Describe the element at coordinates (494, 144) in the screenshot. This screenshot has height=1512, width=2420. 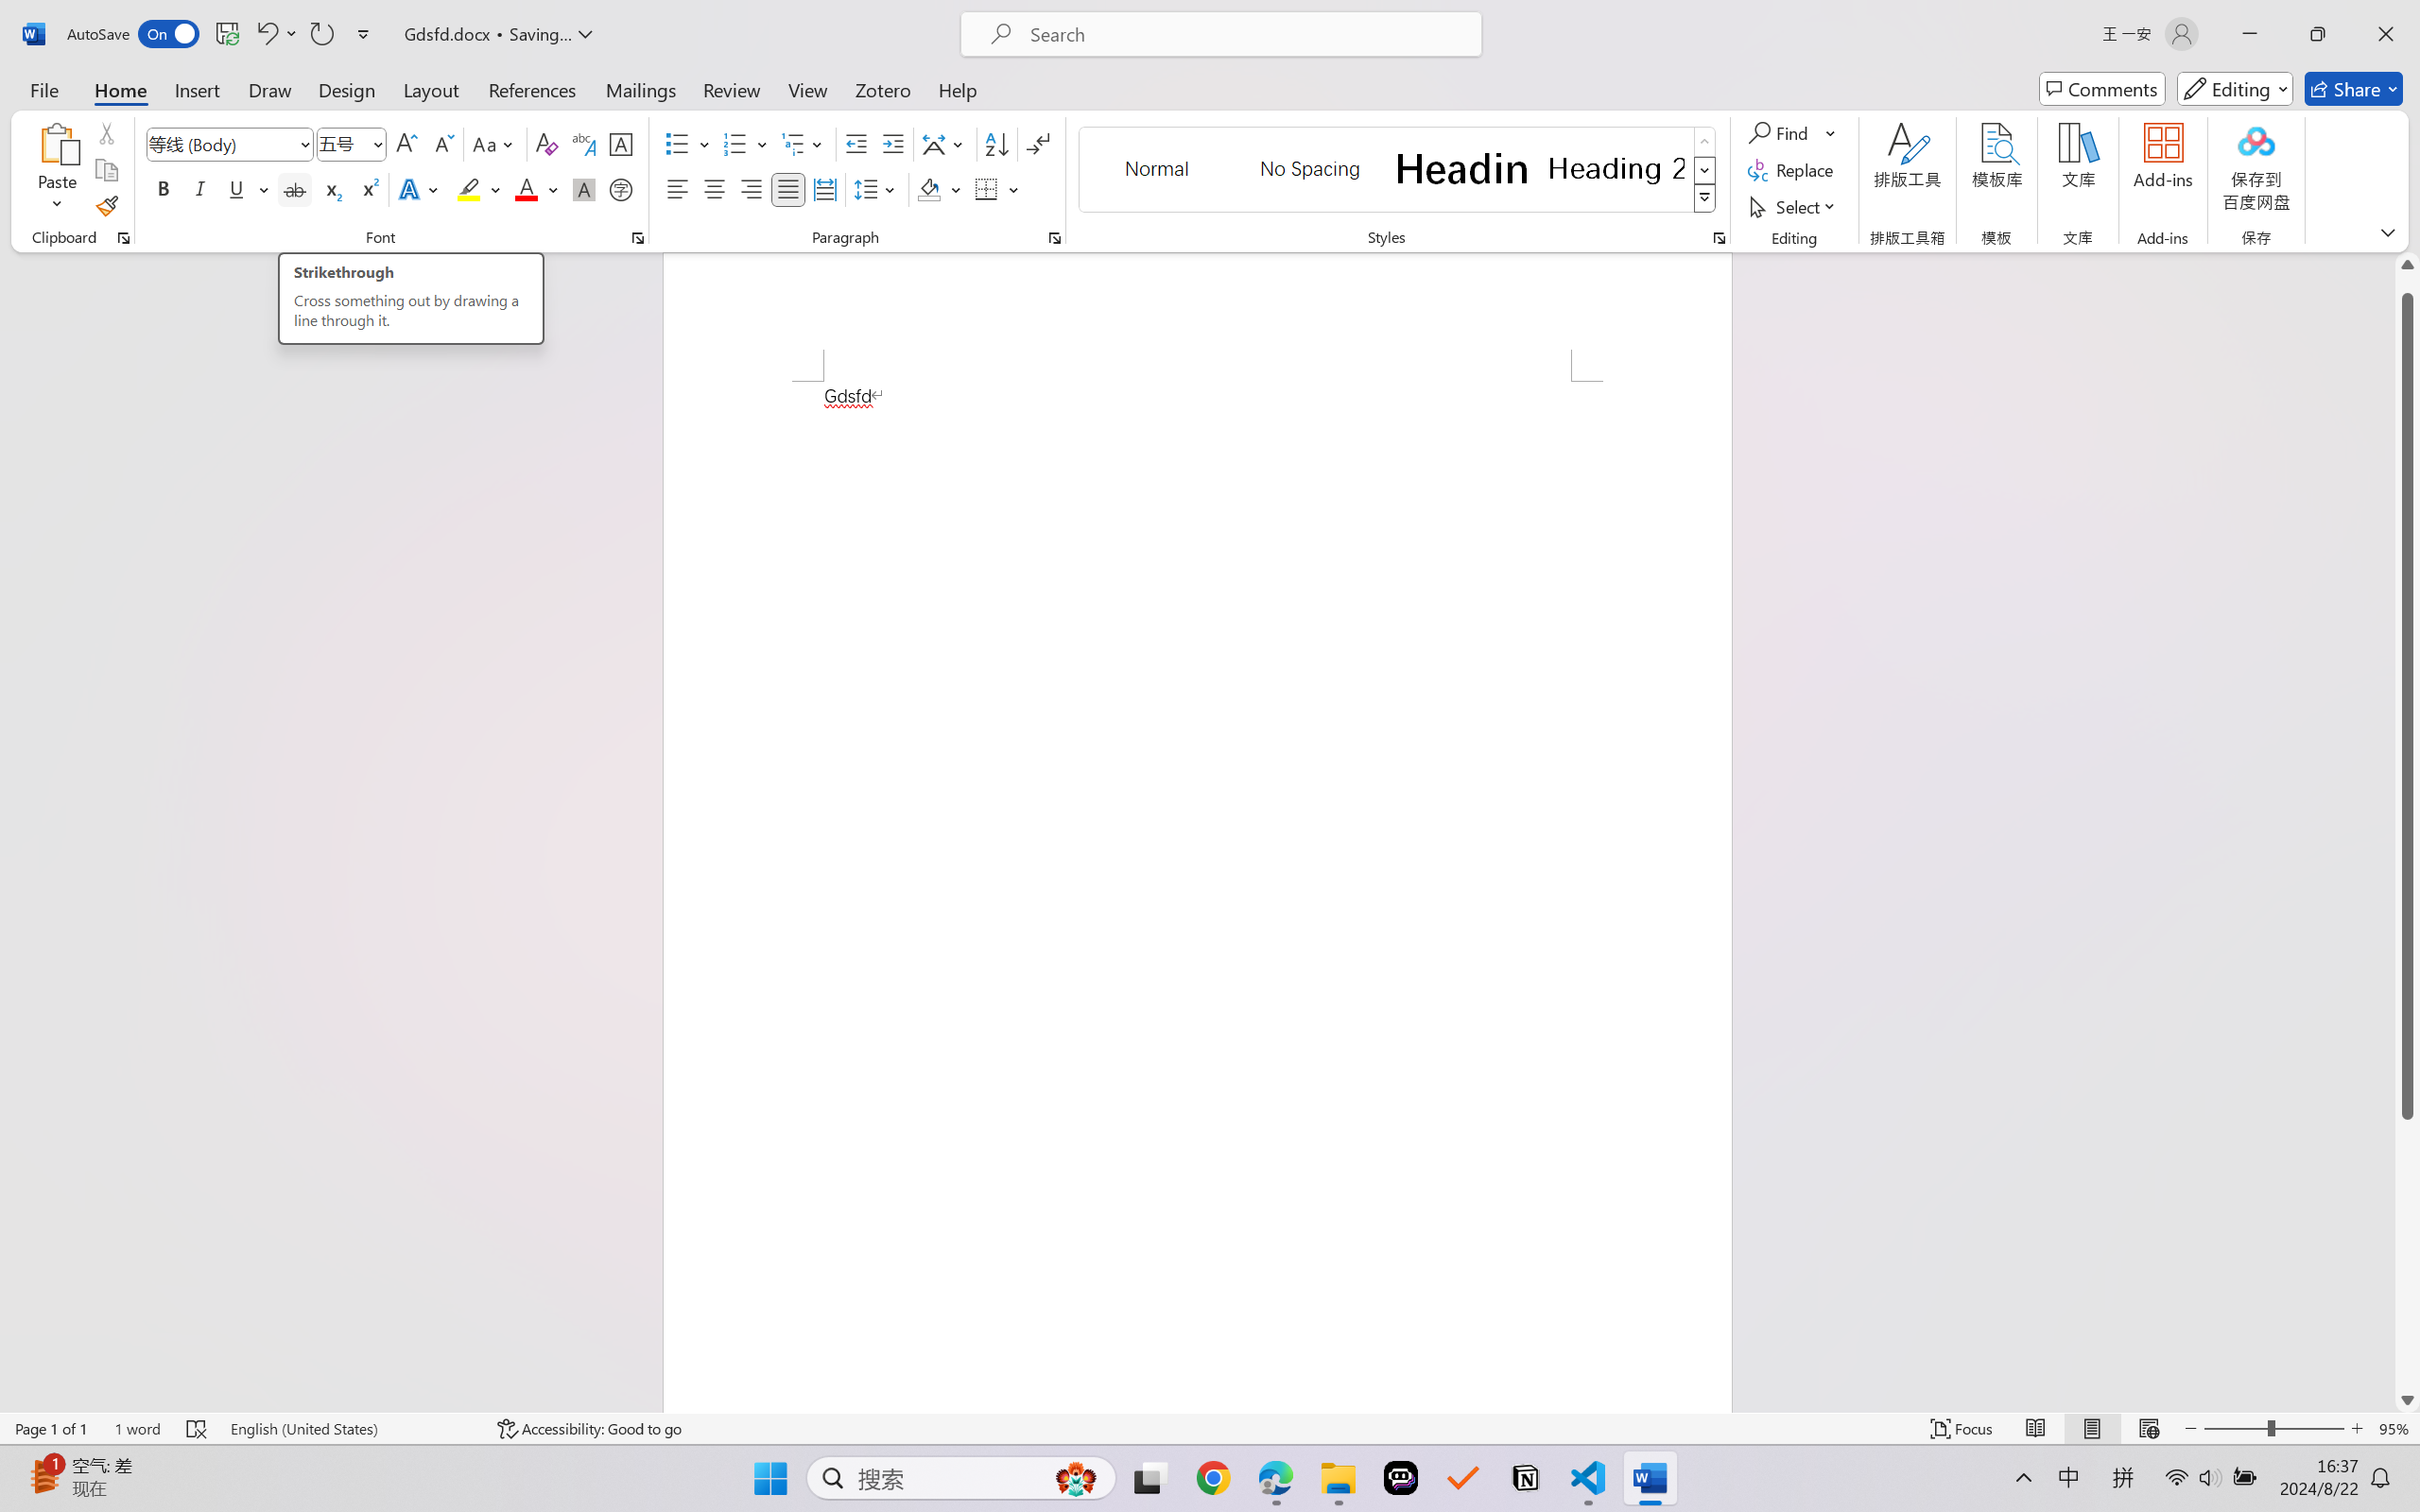
I see `Change Case` at that location.